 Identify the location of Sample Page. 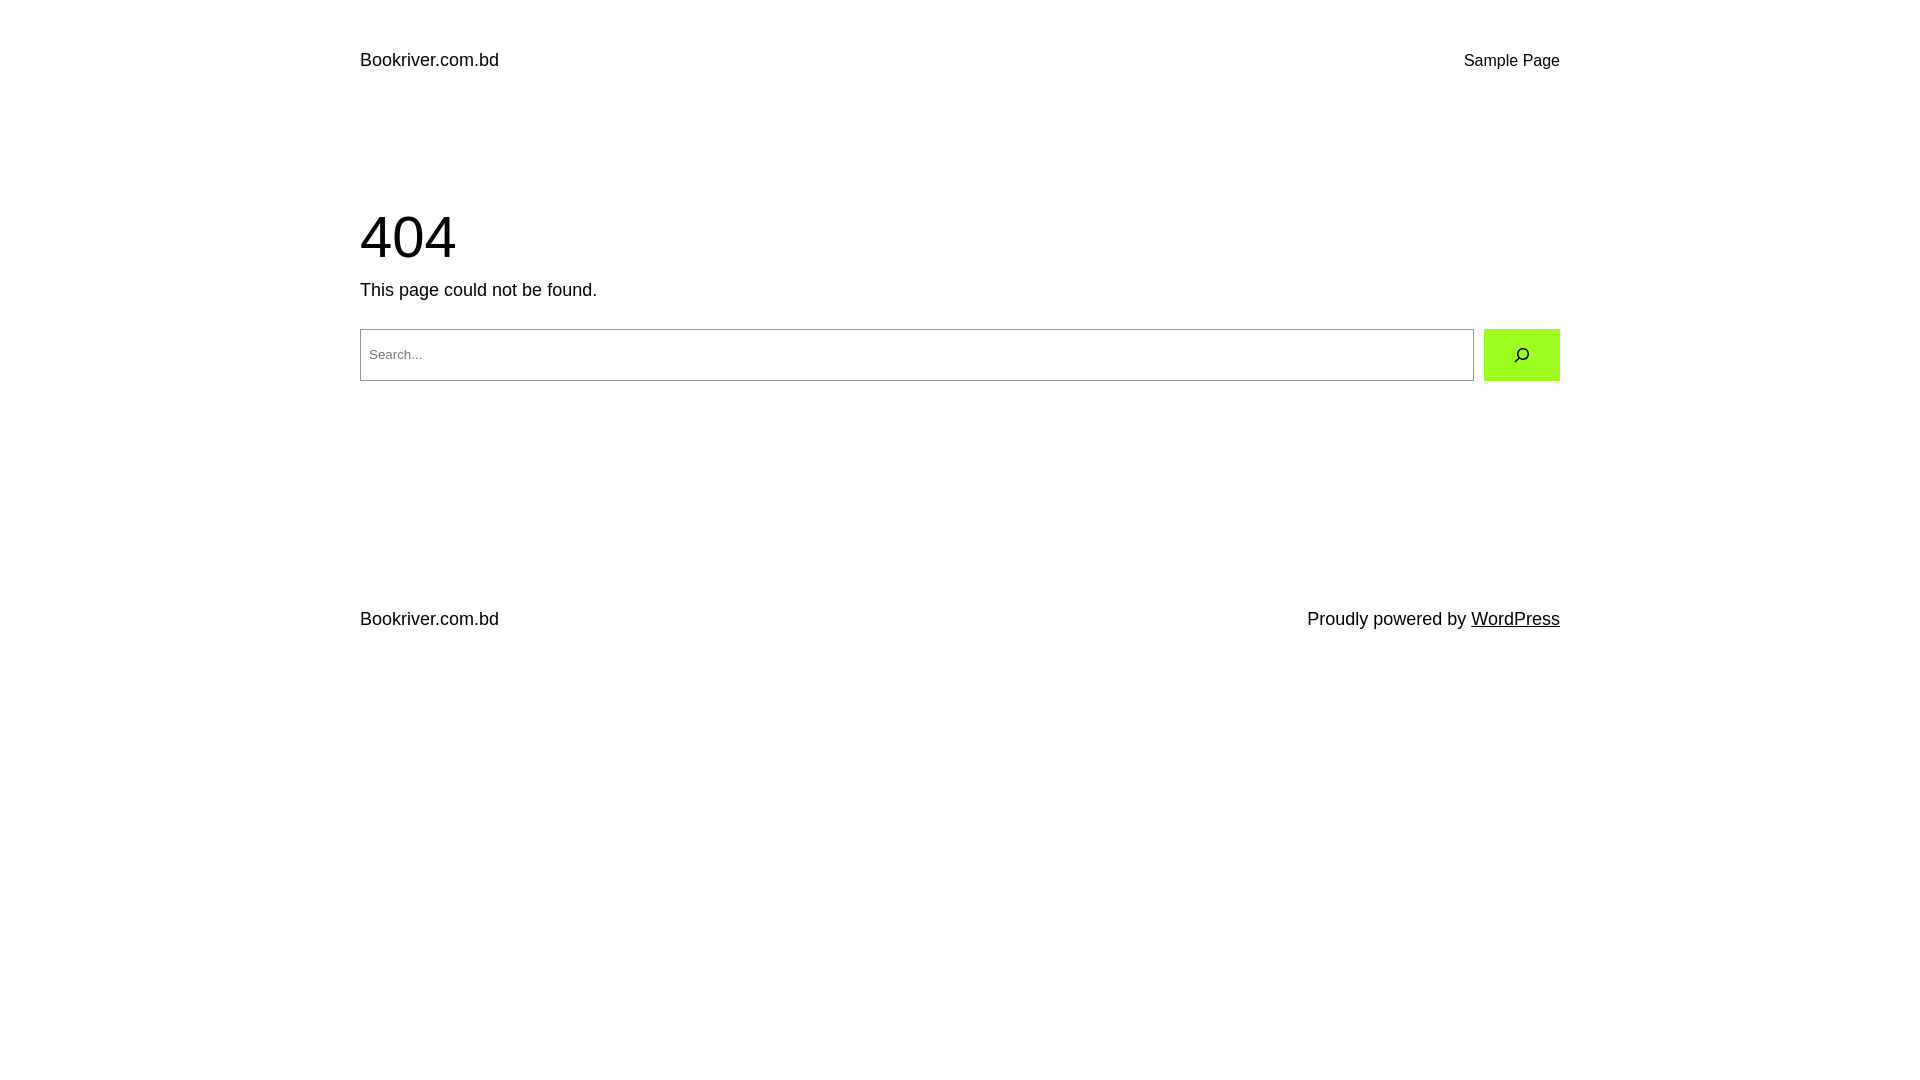
(1512, 61).